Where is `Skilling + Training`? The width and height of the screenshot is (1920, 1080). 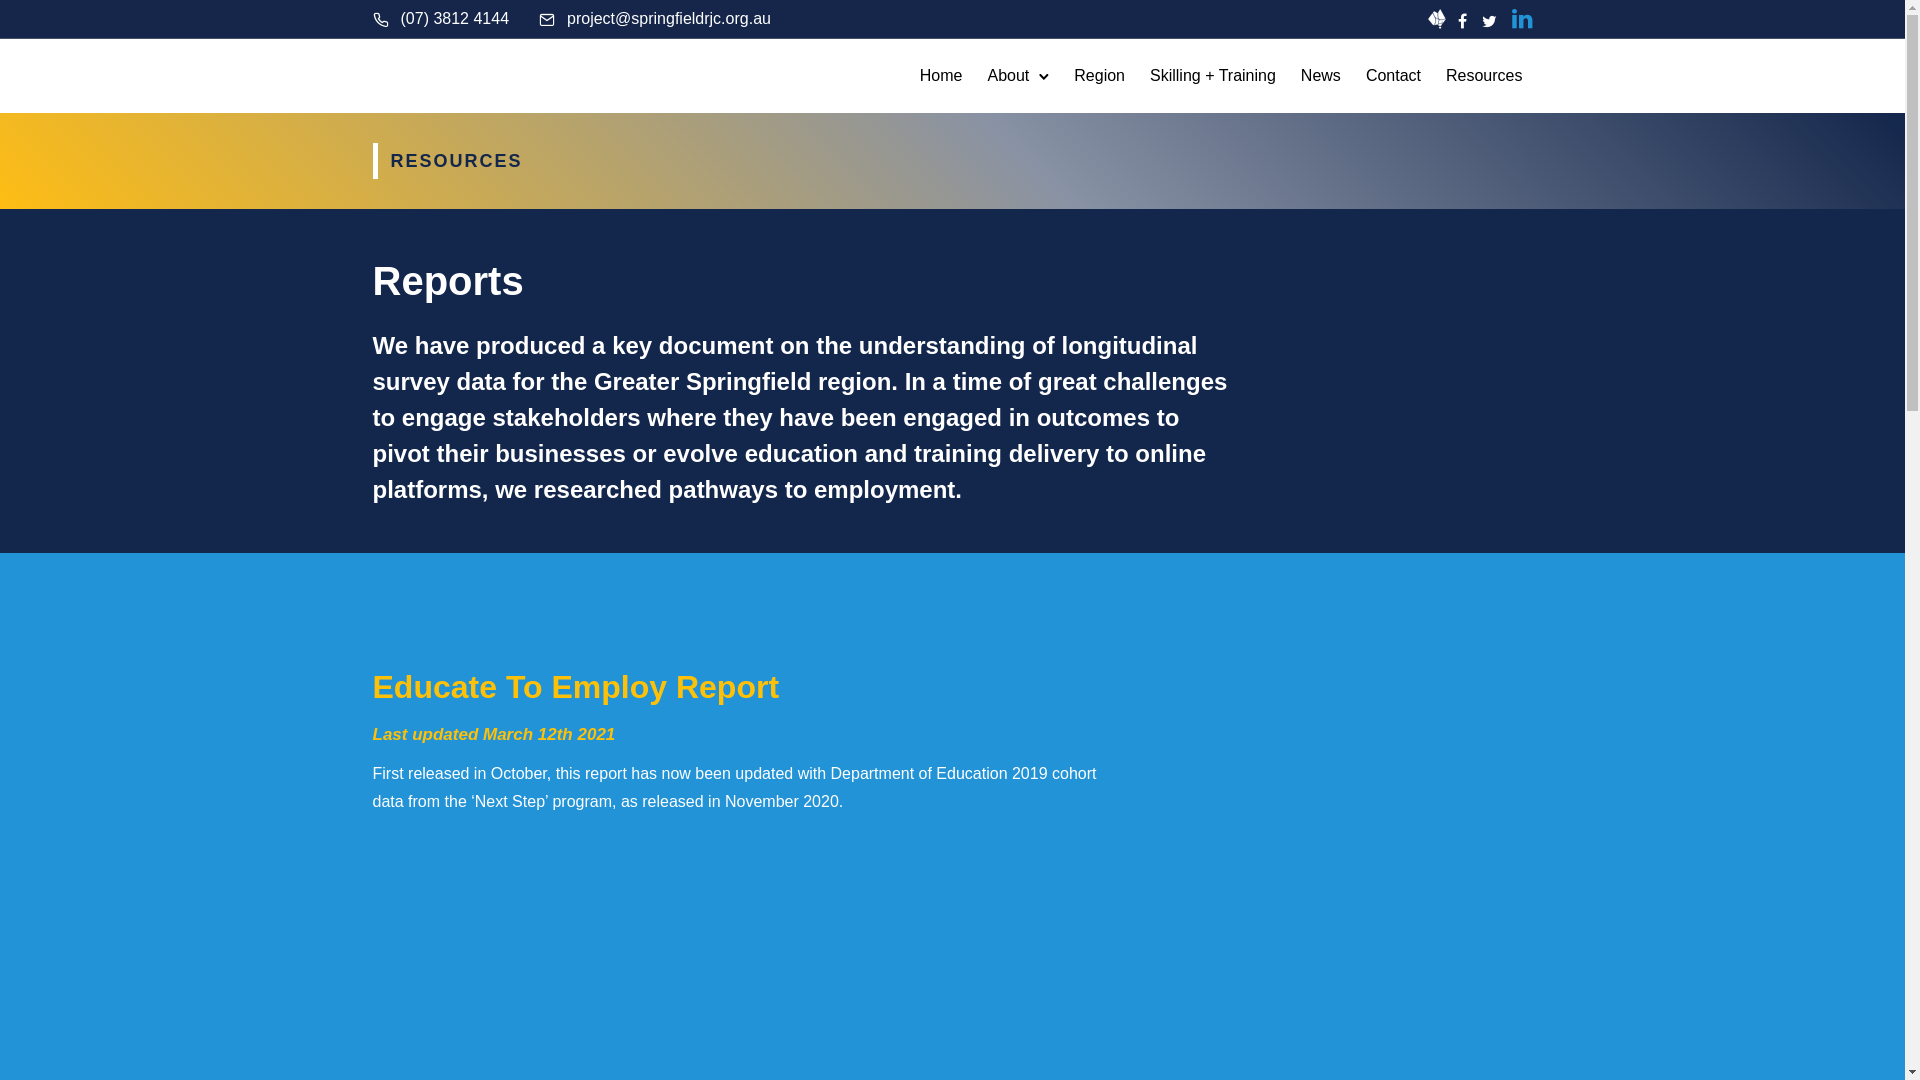 Skilling + Training is located at coordinates (1213, 76).